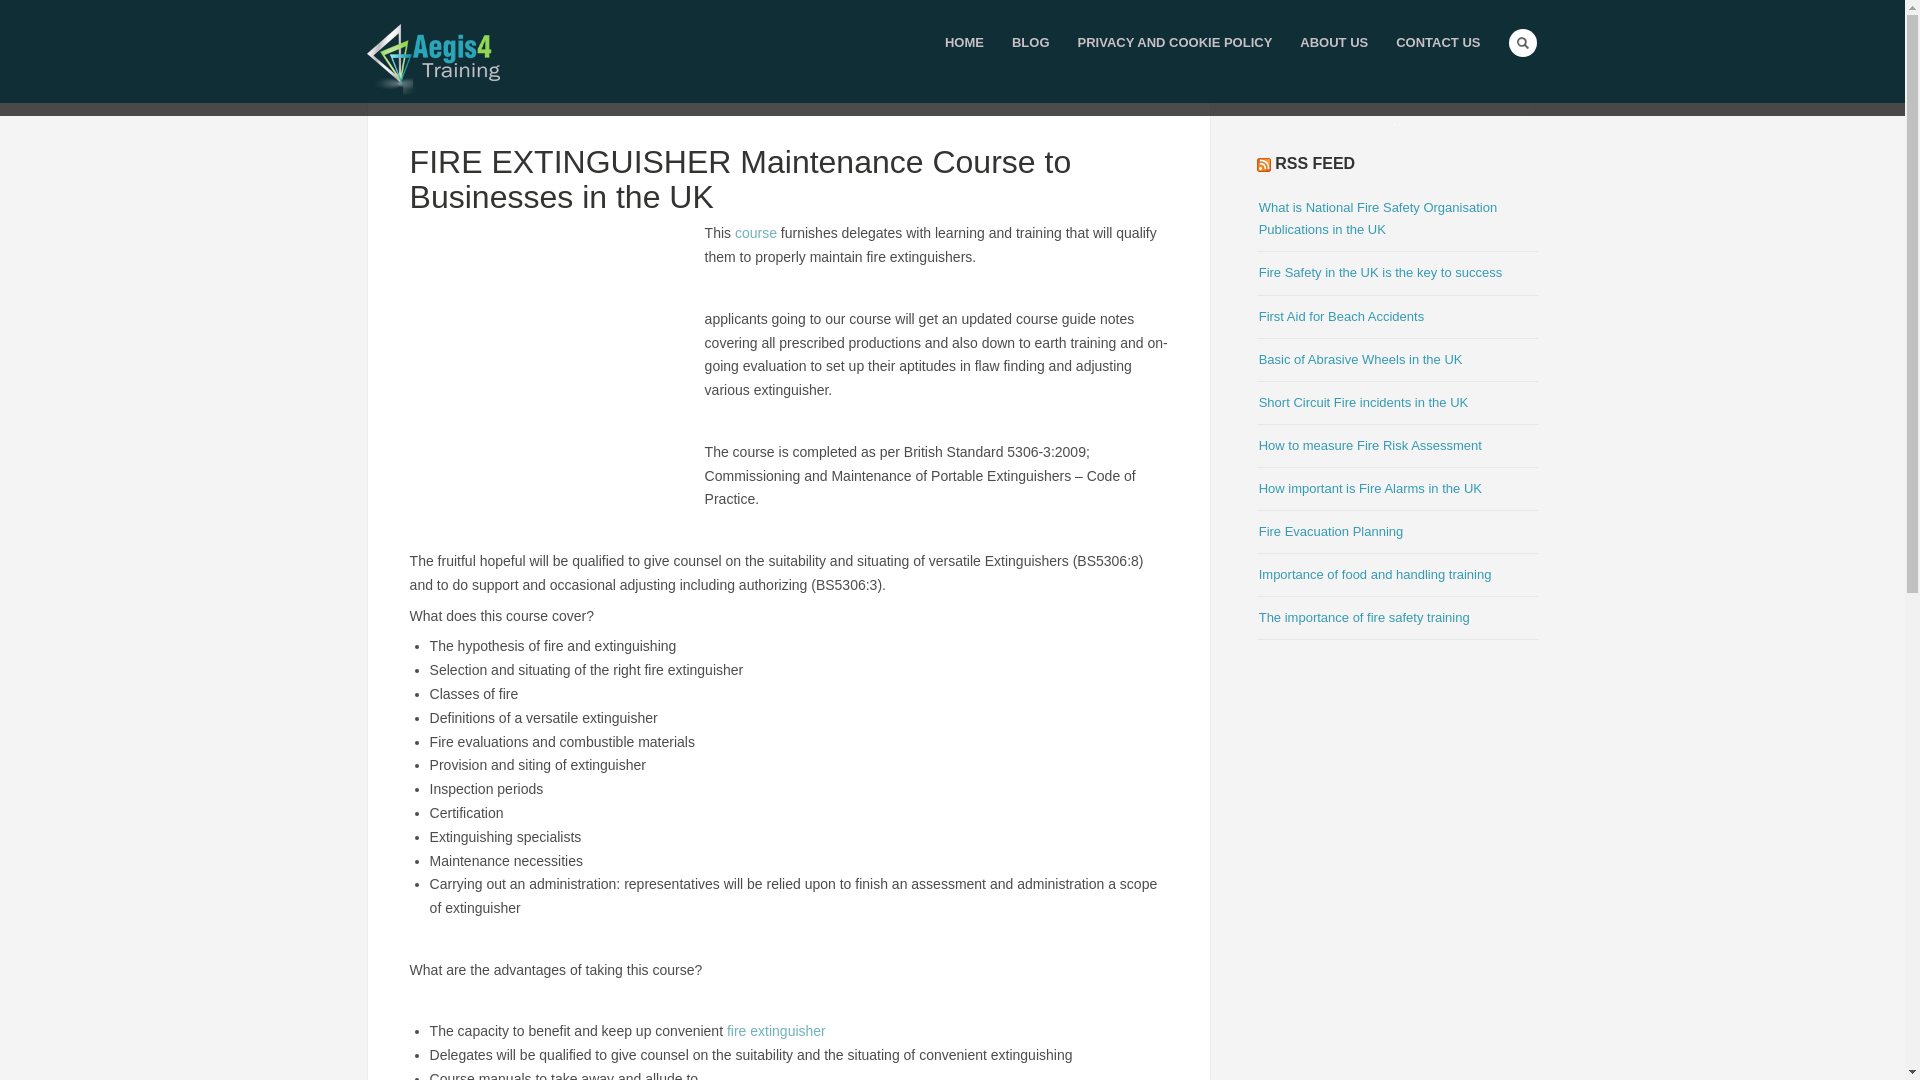 The height and width of the screenshot is (1080, 1920). What do you see at coordinates (1334, 43) in the screenshot?
I see `ABOUT US` at bounding box center [1334, 43].